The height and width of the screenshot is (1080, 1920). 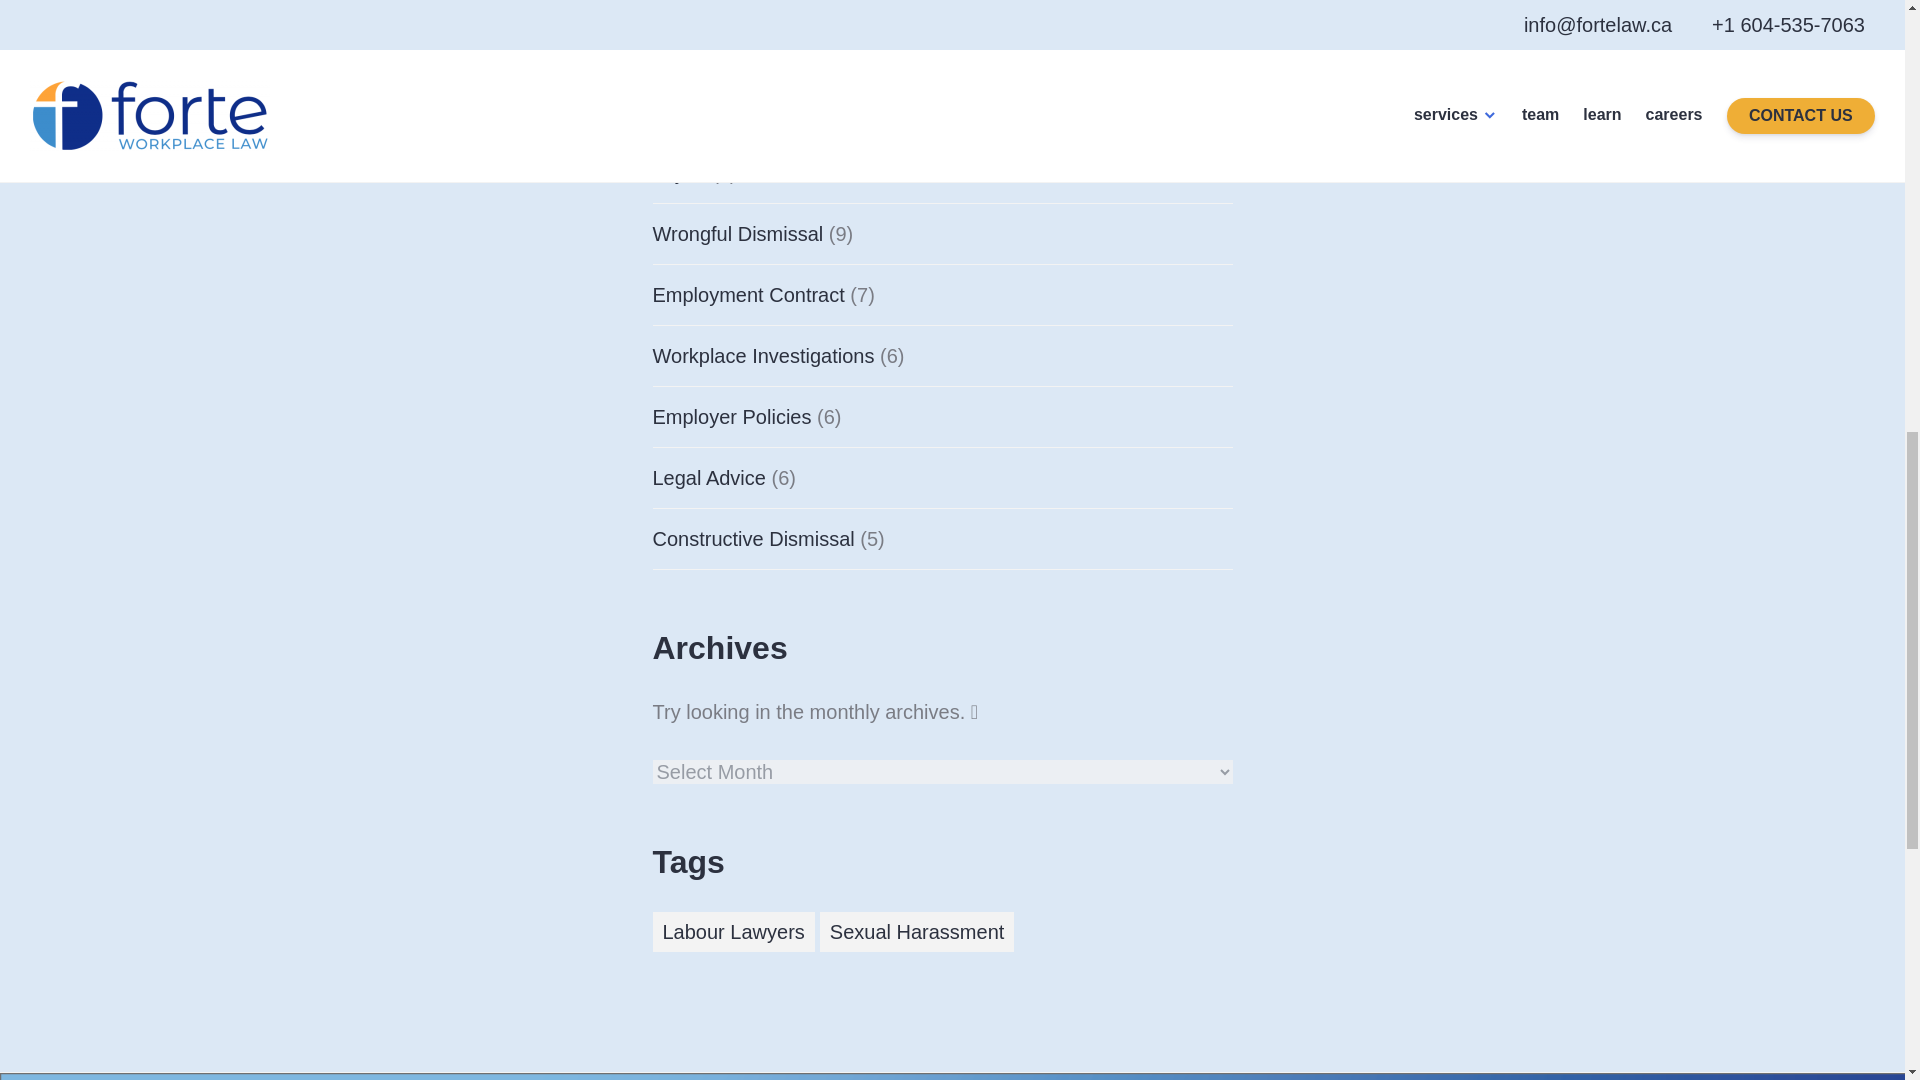 I want to click on Labour Lawyers, so click(x=733, y=931).